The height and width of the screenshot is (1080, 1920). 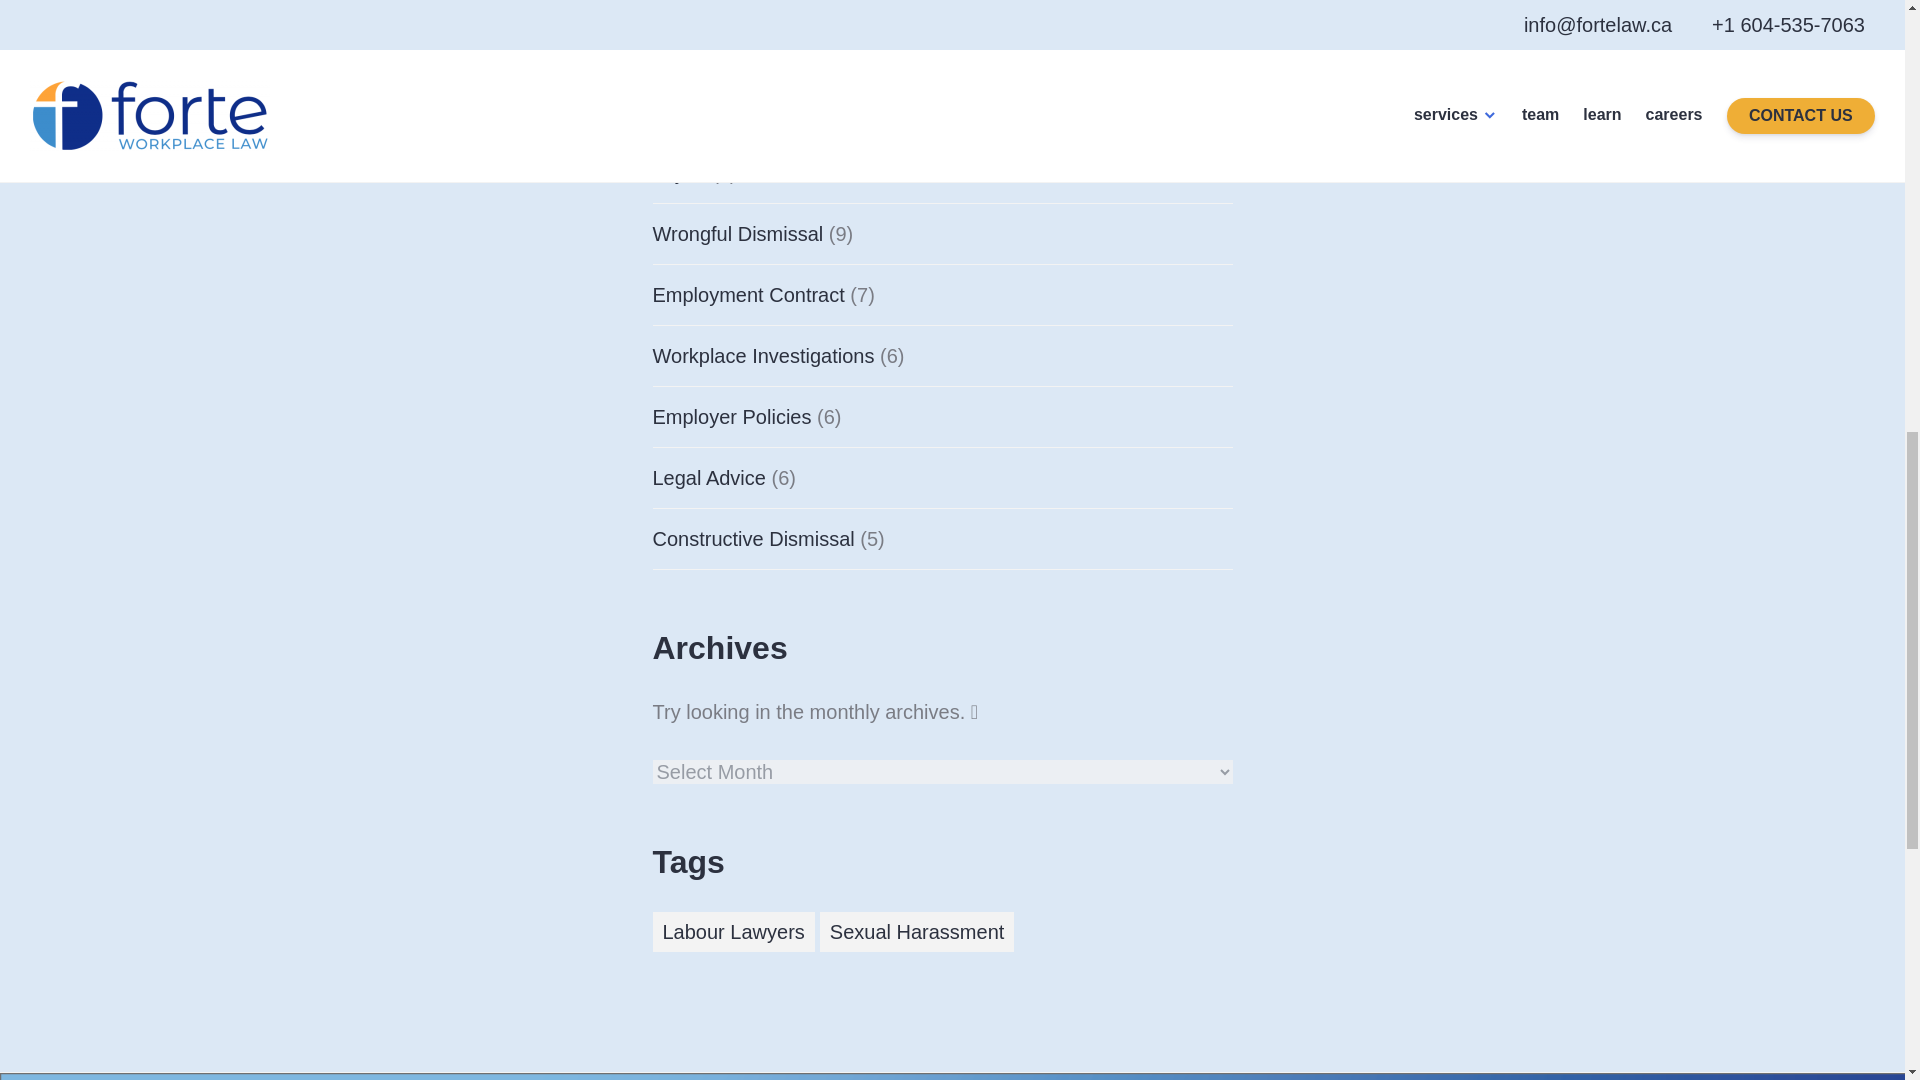 I want to click on Labour Lawyers, so click(x=733, y=931).